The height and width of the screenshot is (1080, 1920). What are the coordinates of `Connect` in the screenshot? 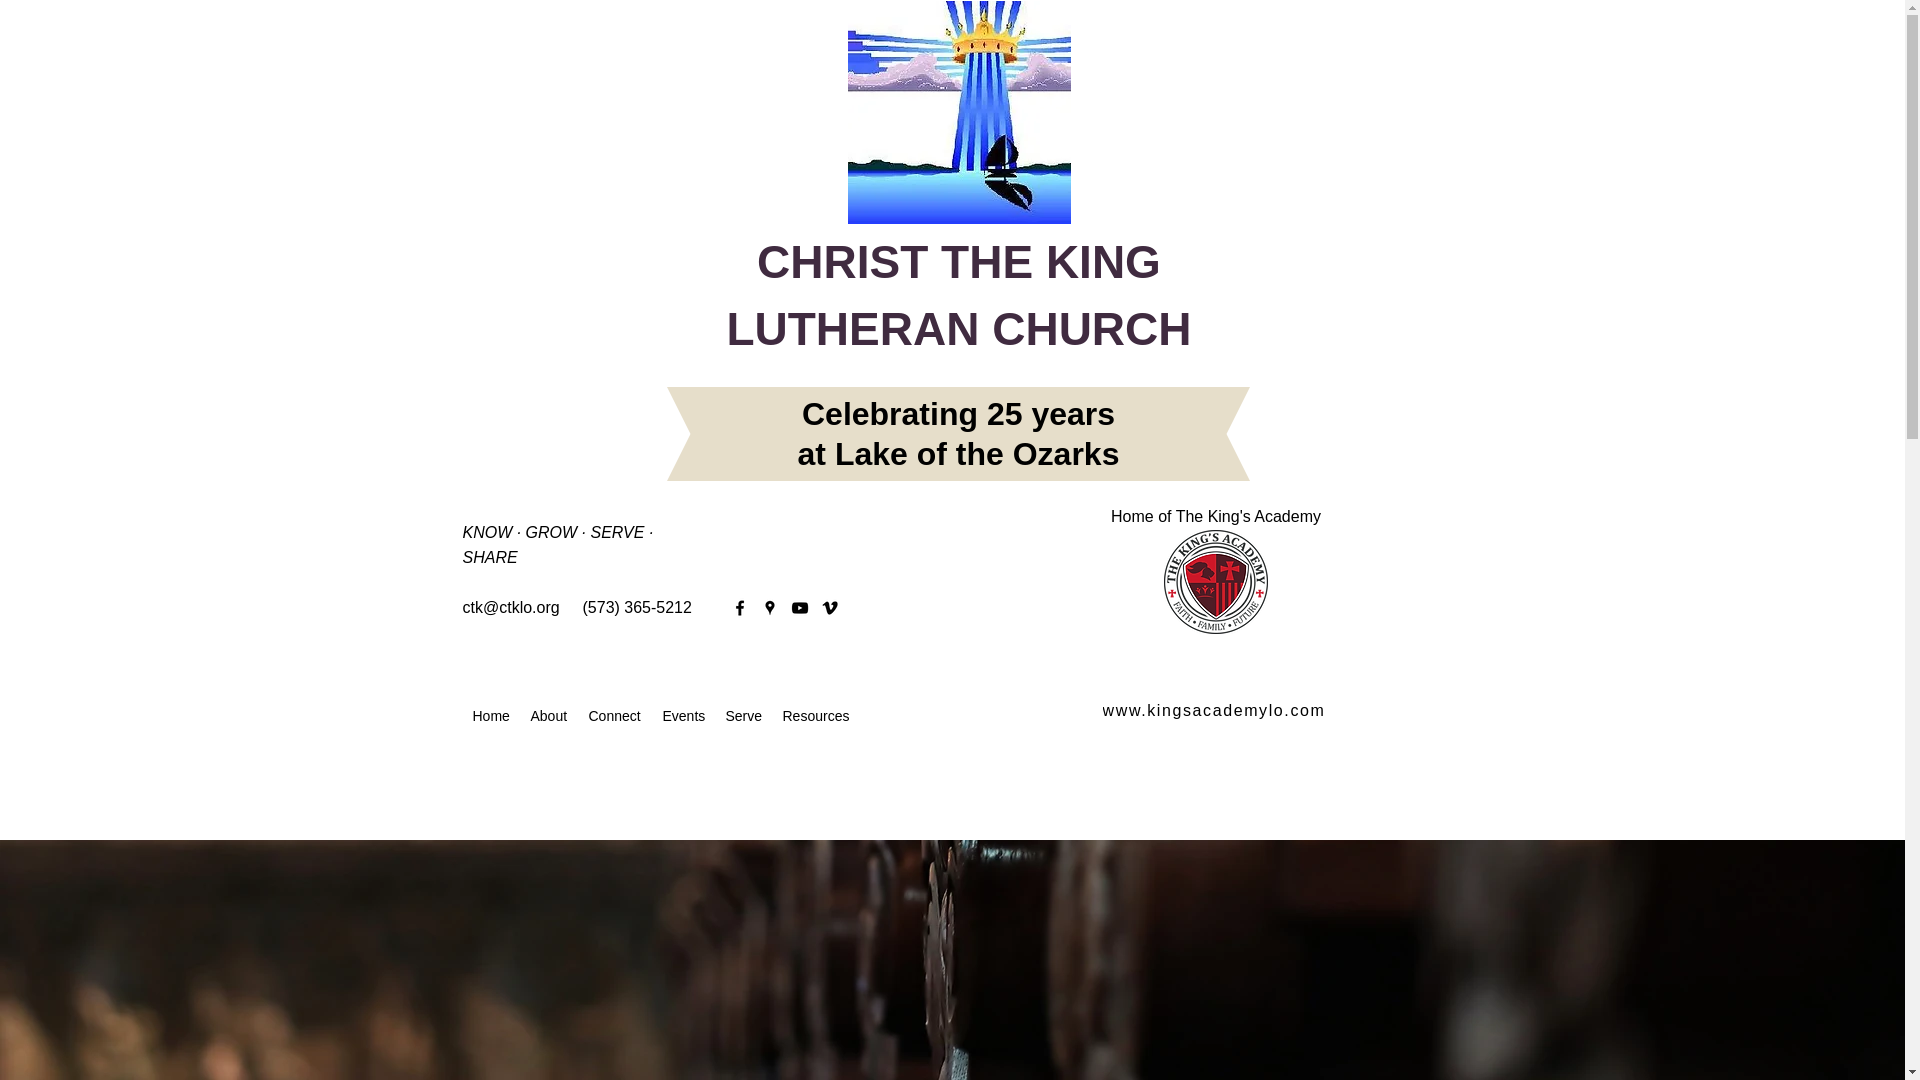 It's located at (614, 714).